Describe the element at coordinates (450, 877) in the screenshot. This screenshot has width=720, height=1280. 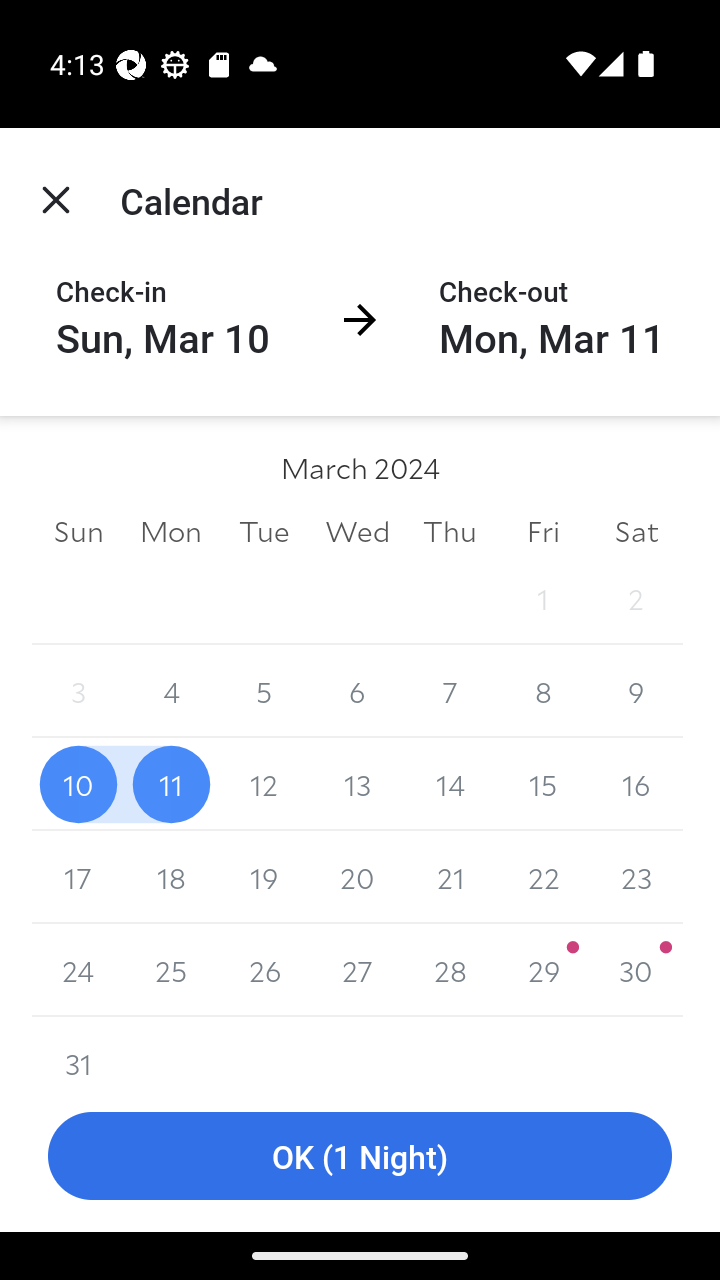
I see `21 21 March 2024` at that location.